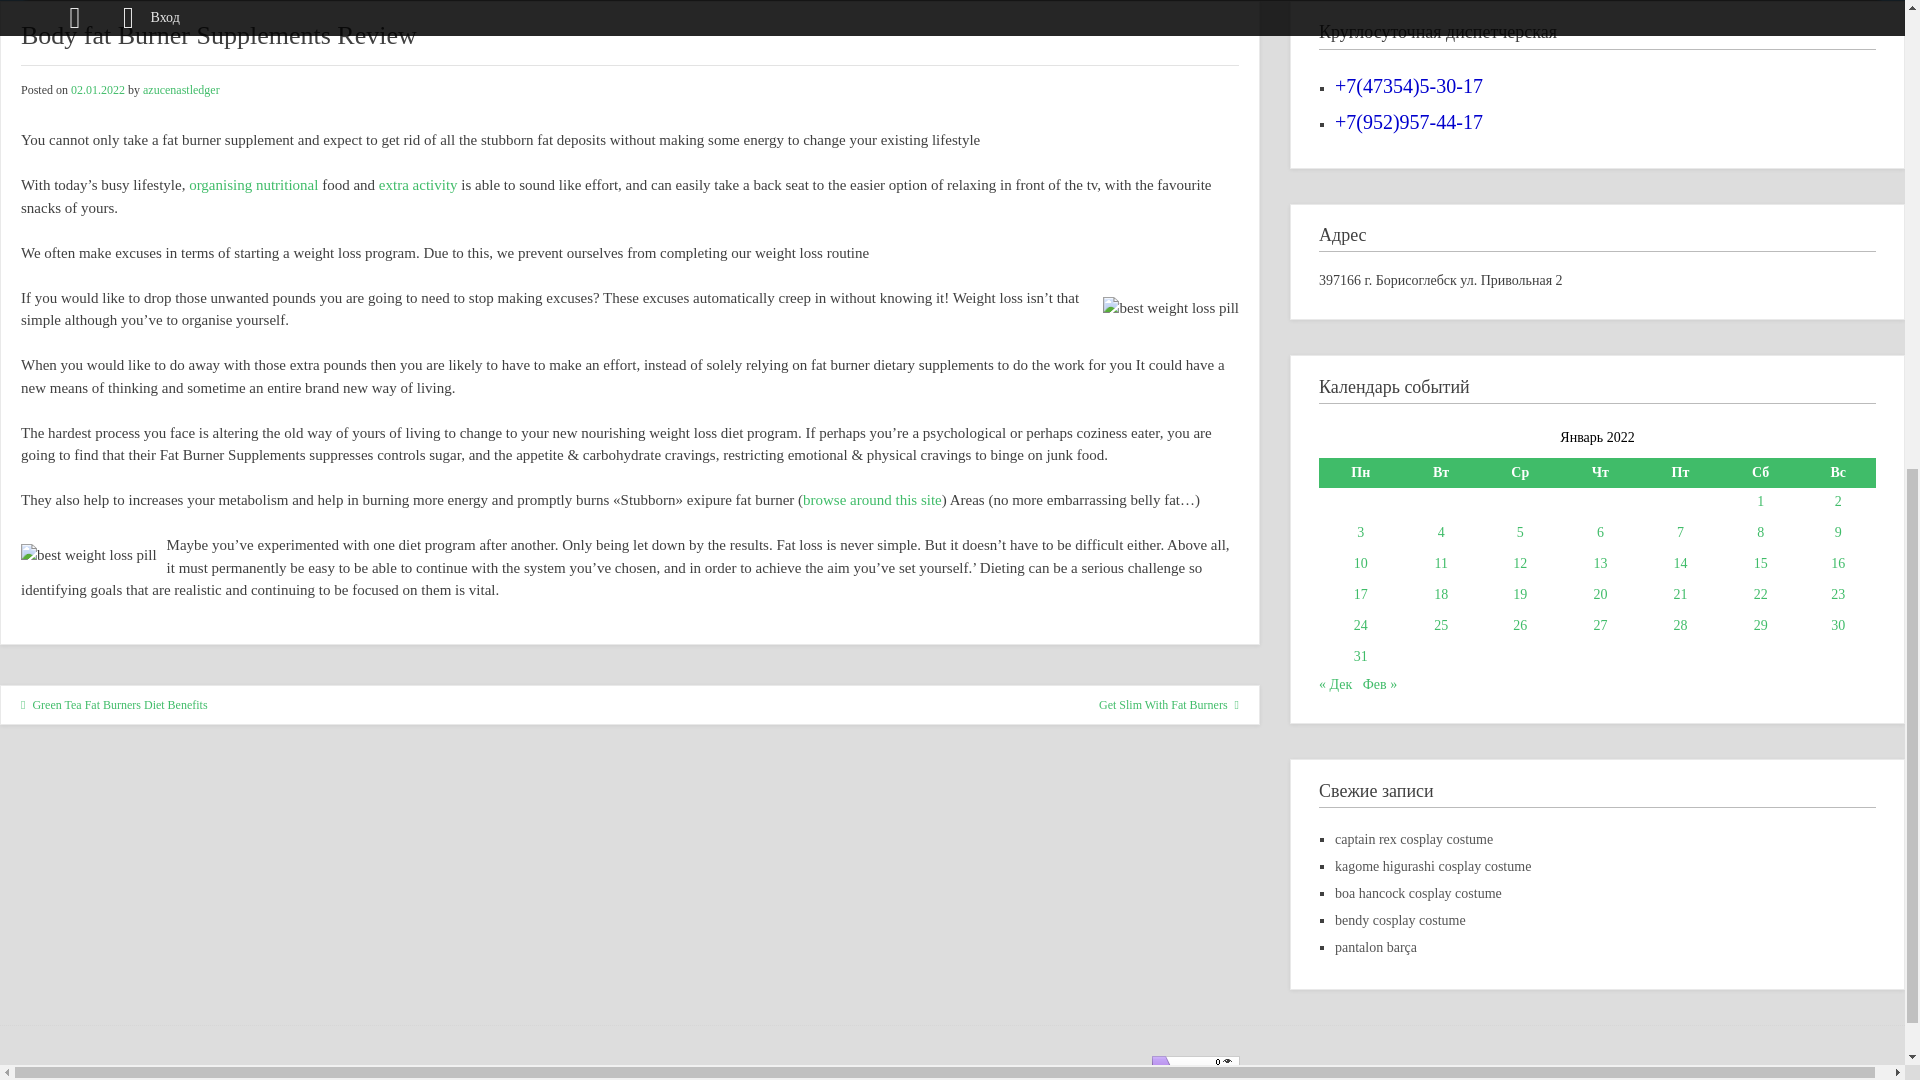 The height and width of the screenshot is (1080, 1920). Describe the element at coordinates (181, 90) in the screenshot. I see `azucenastledger` at that location.